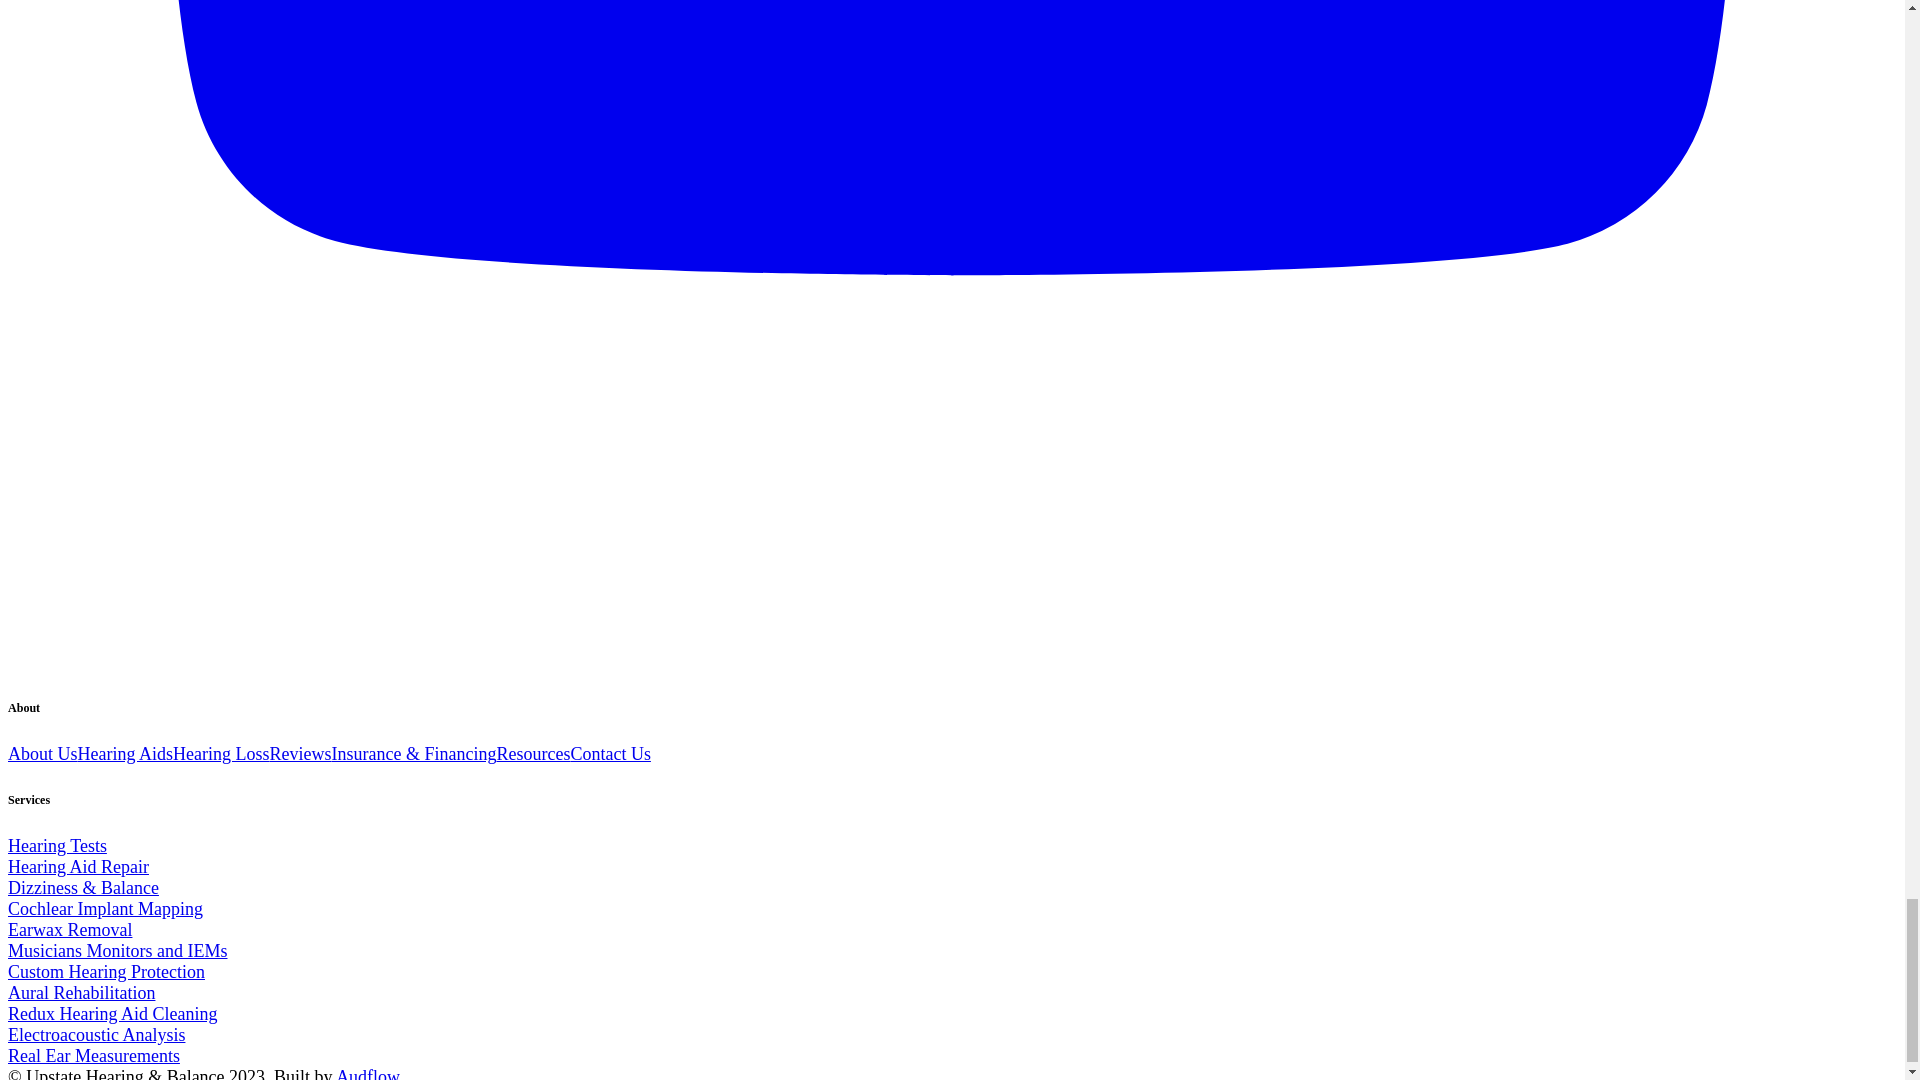  I want to click on Hearing Loss, so click(220, 754).